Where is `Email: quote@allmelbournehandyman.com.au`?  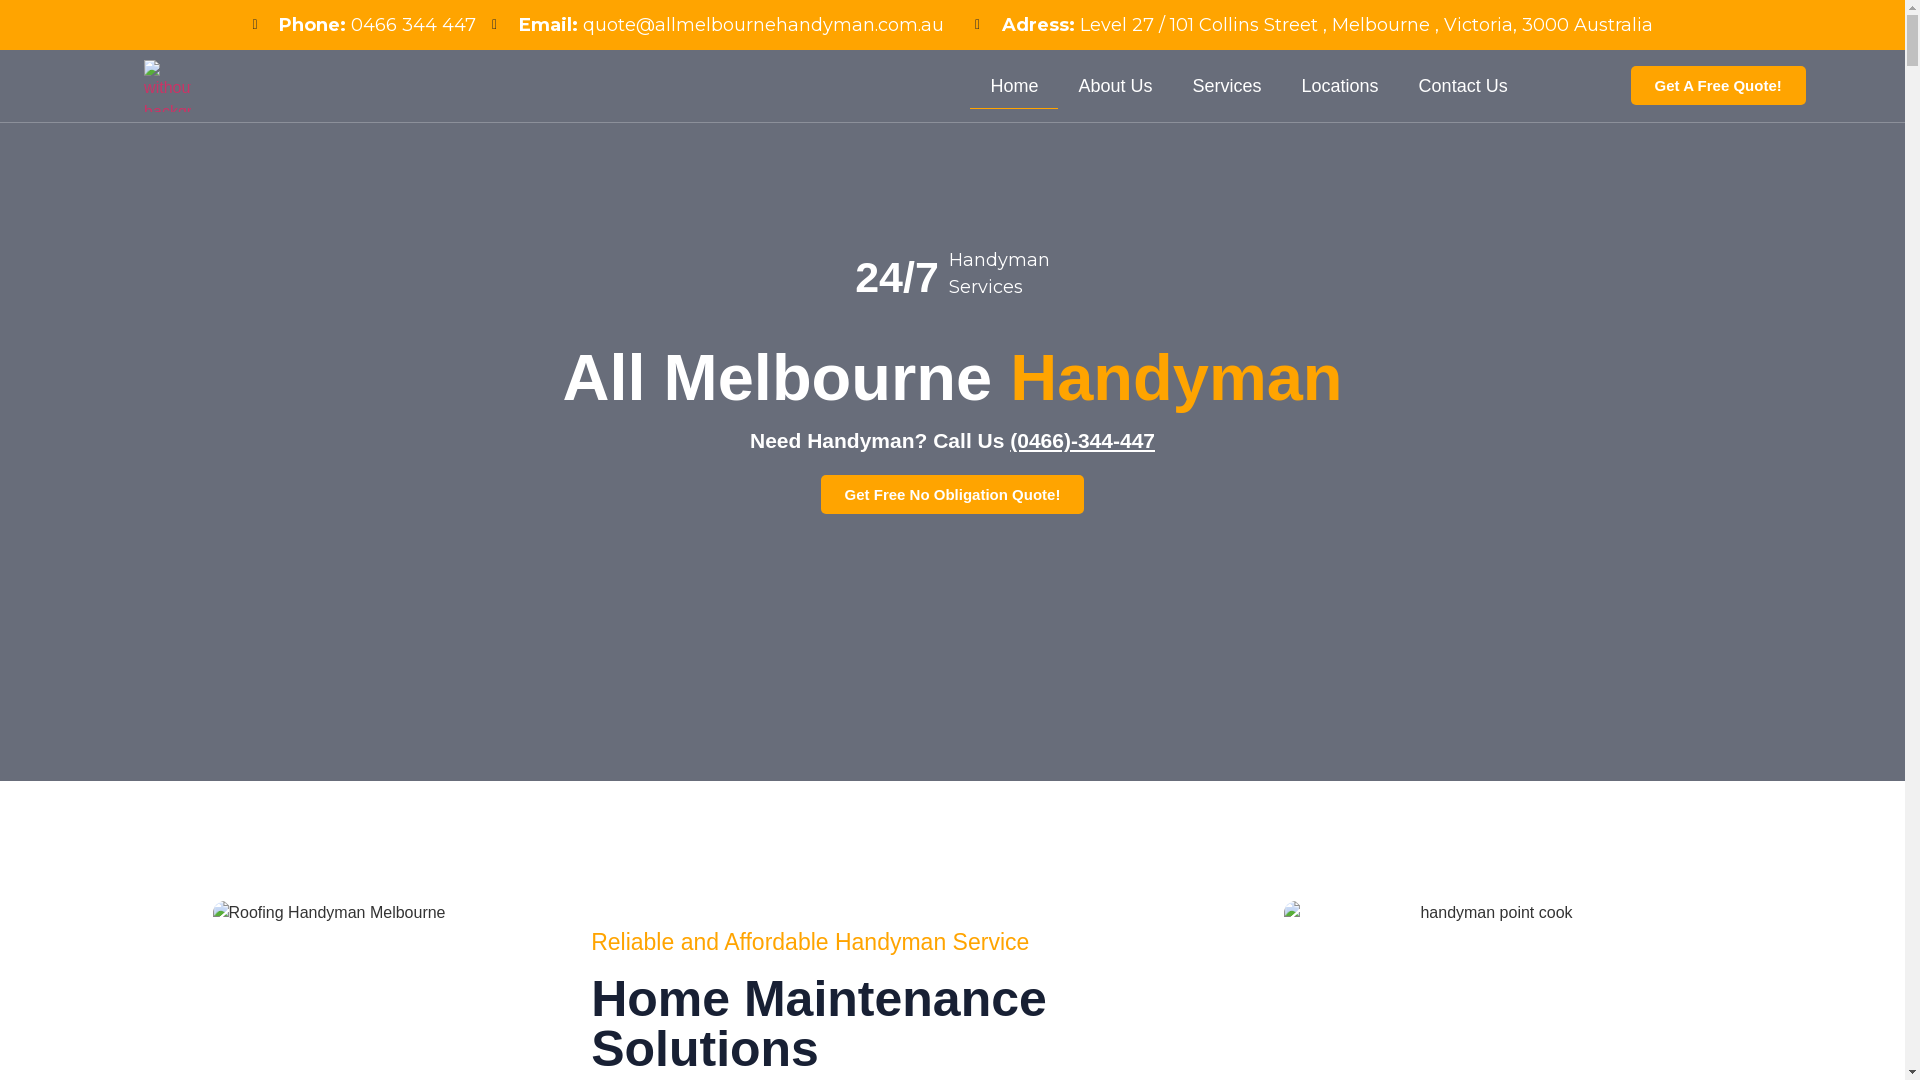
Email: quote@allmelbournehandyman.com.au is located at coordinates (718, 25).